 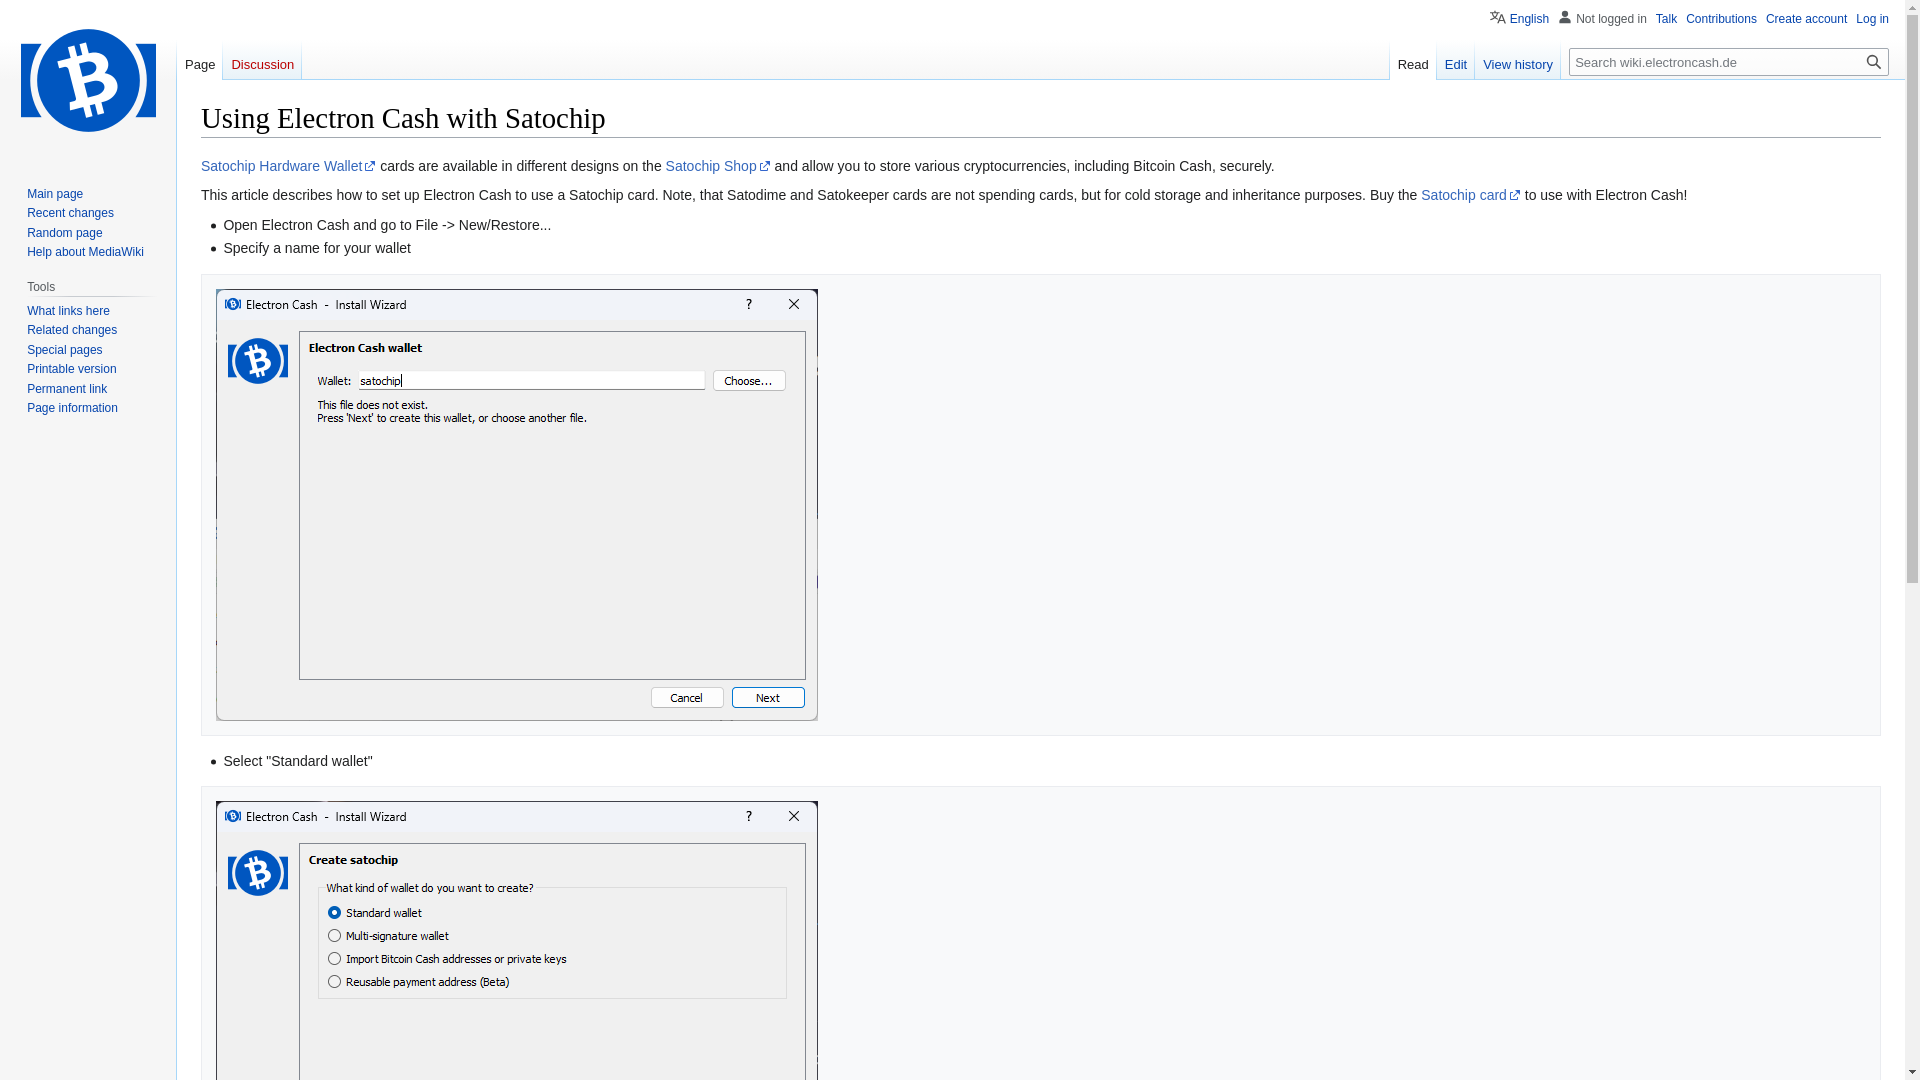 What do you see at coordinates (1455, 59) in the screenshot?
I see `Edit` at bounding box center [1455, 59].